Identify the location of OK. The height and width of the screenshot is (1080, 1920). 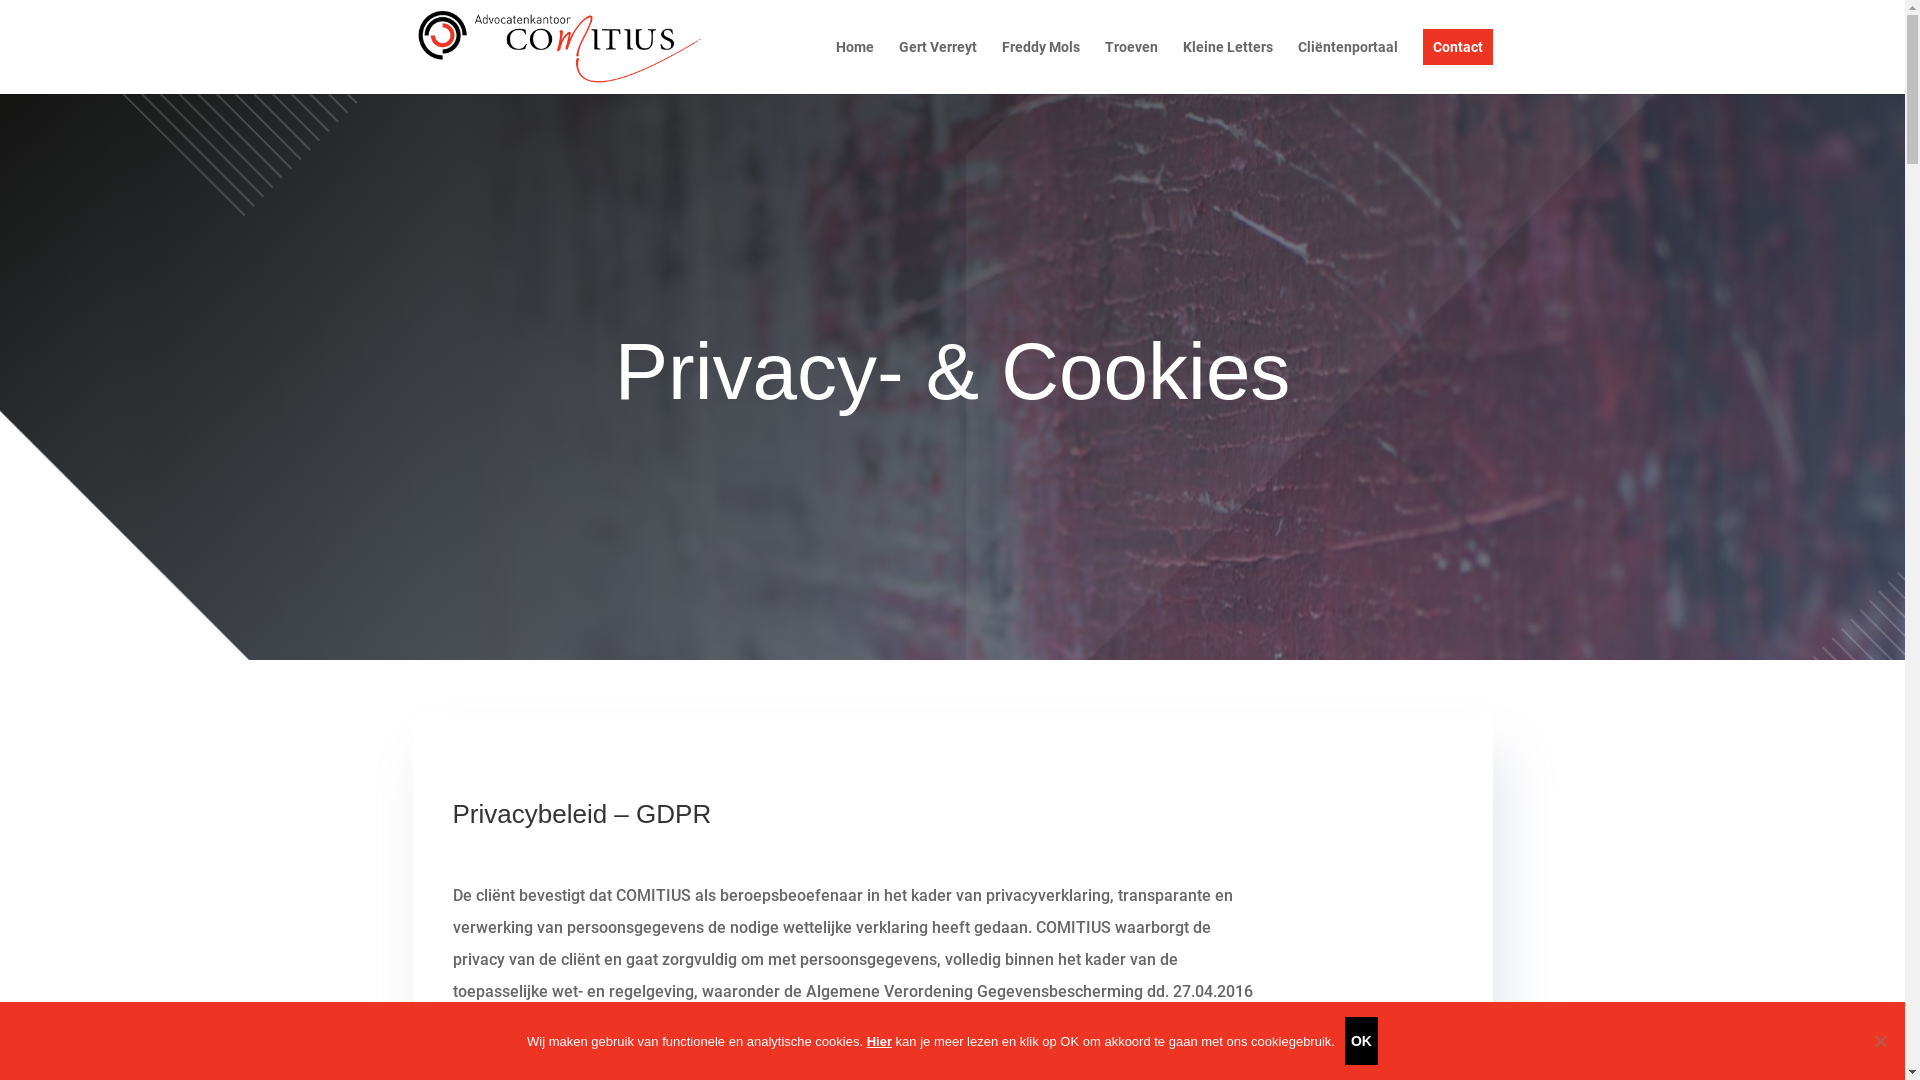
(1362, 1041).